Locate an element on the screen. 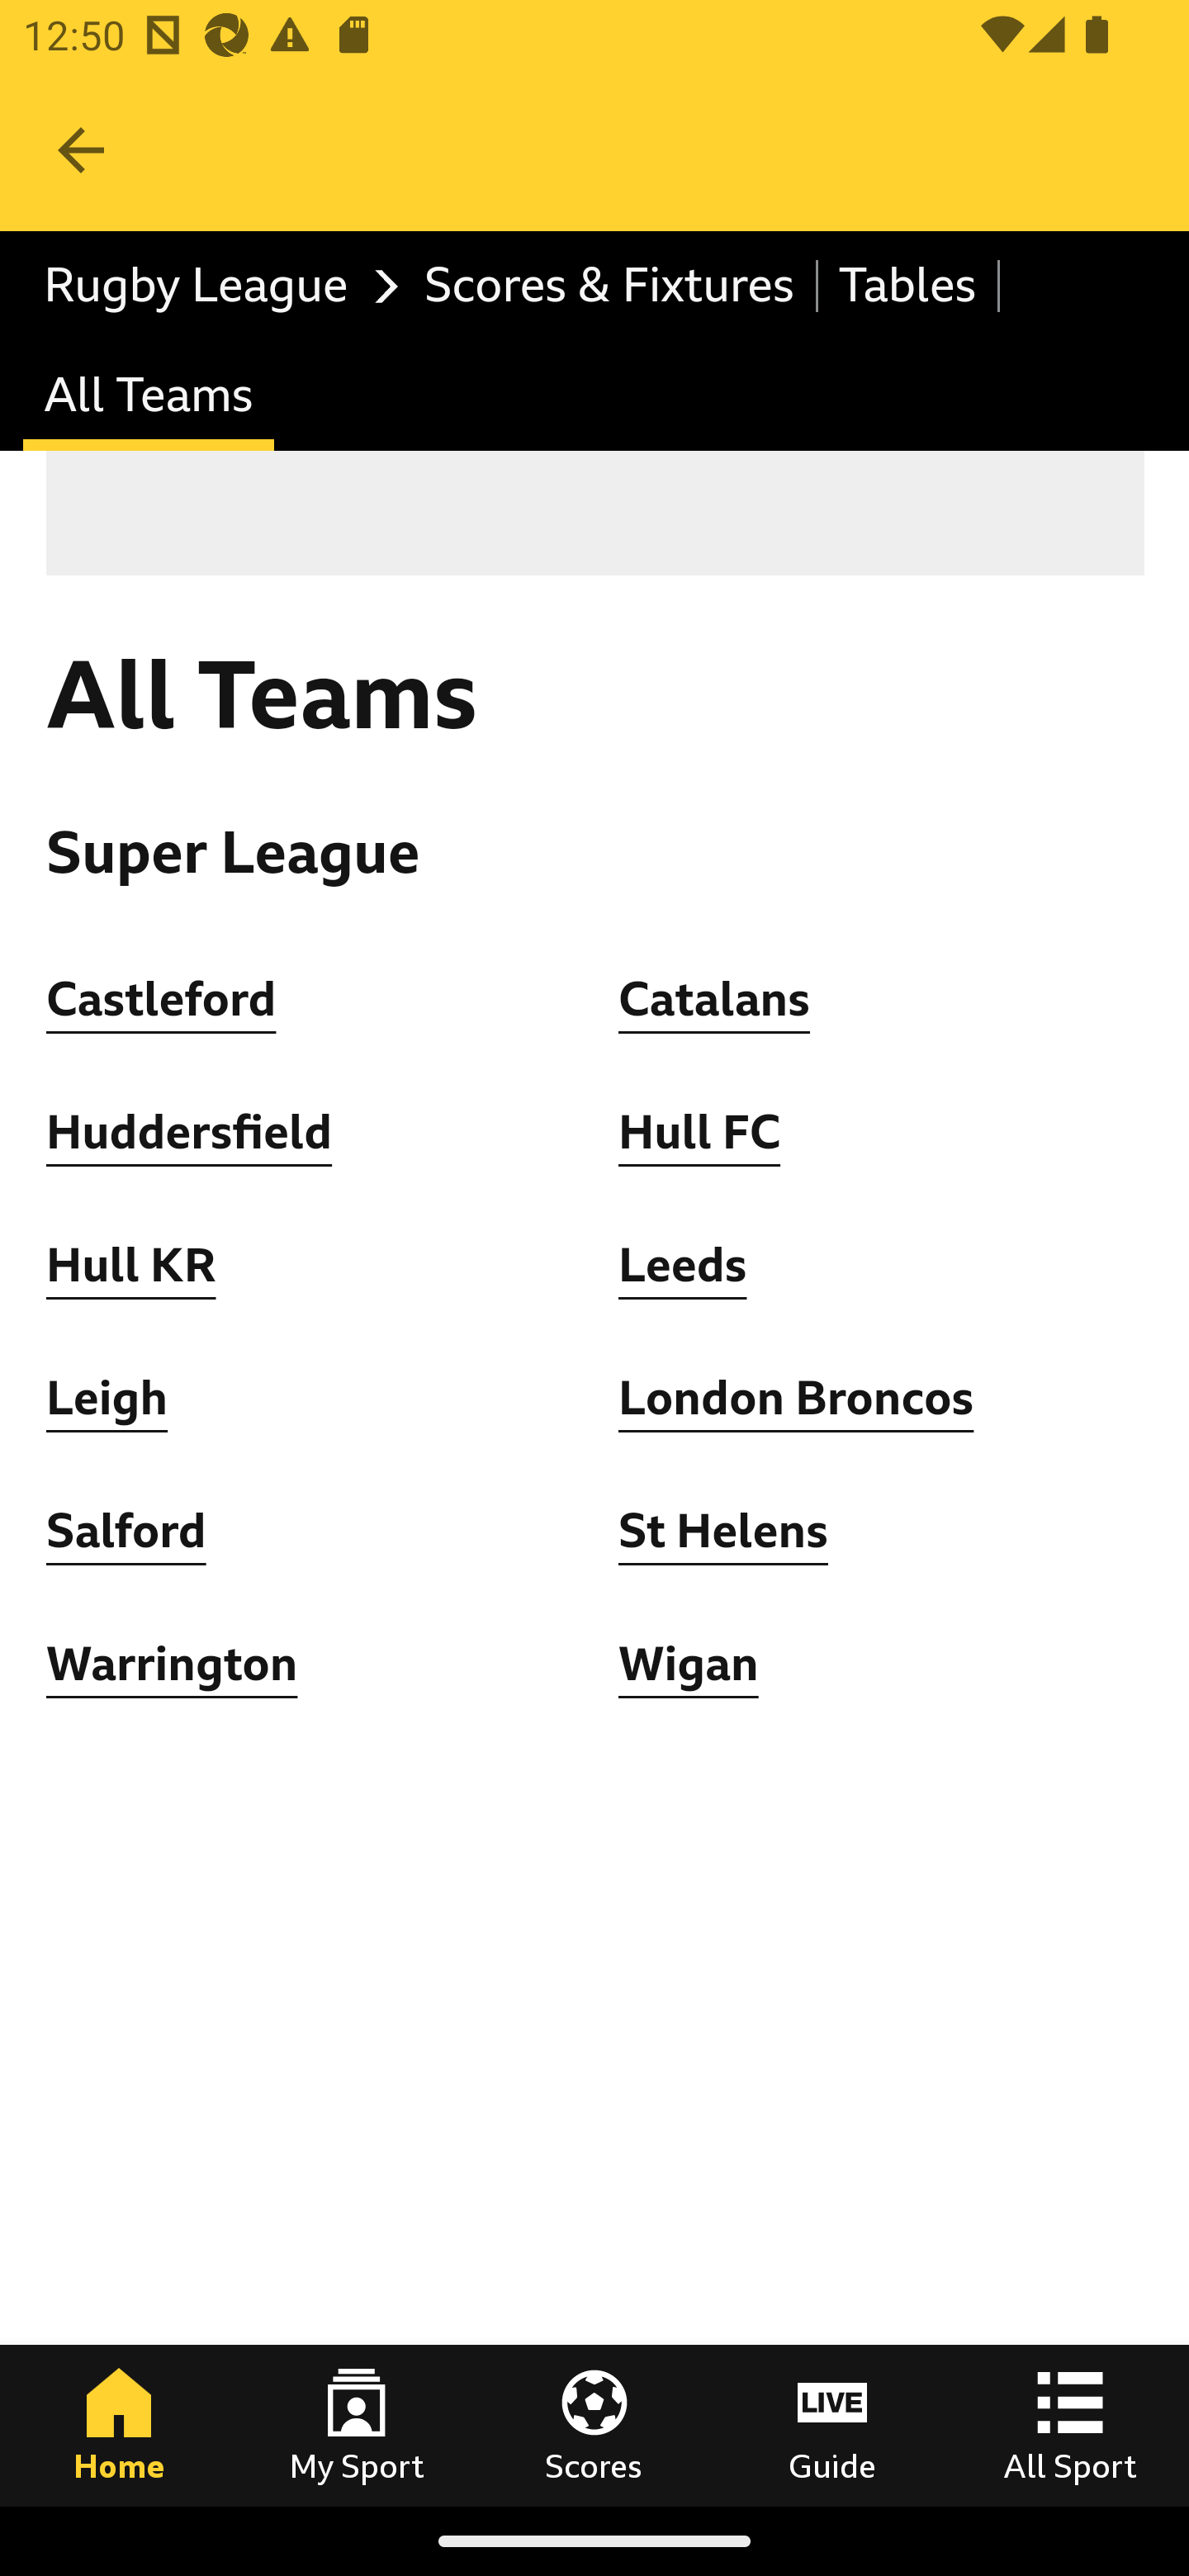 The image size is (1189, 2576). Navigate up is located at coordinates (81, 150).